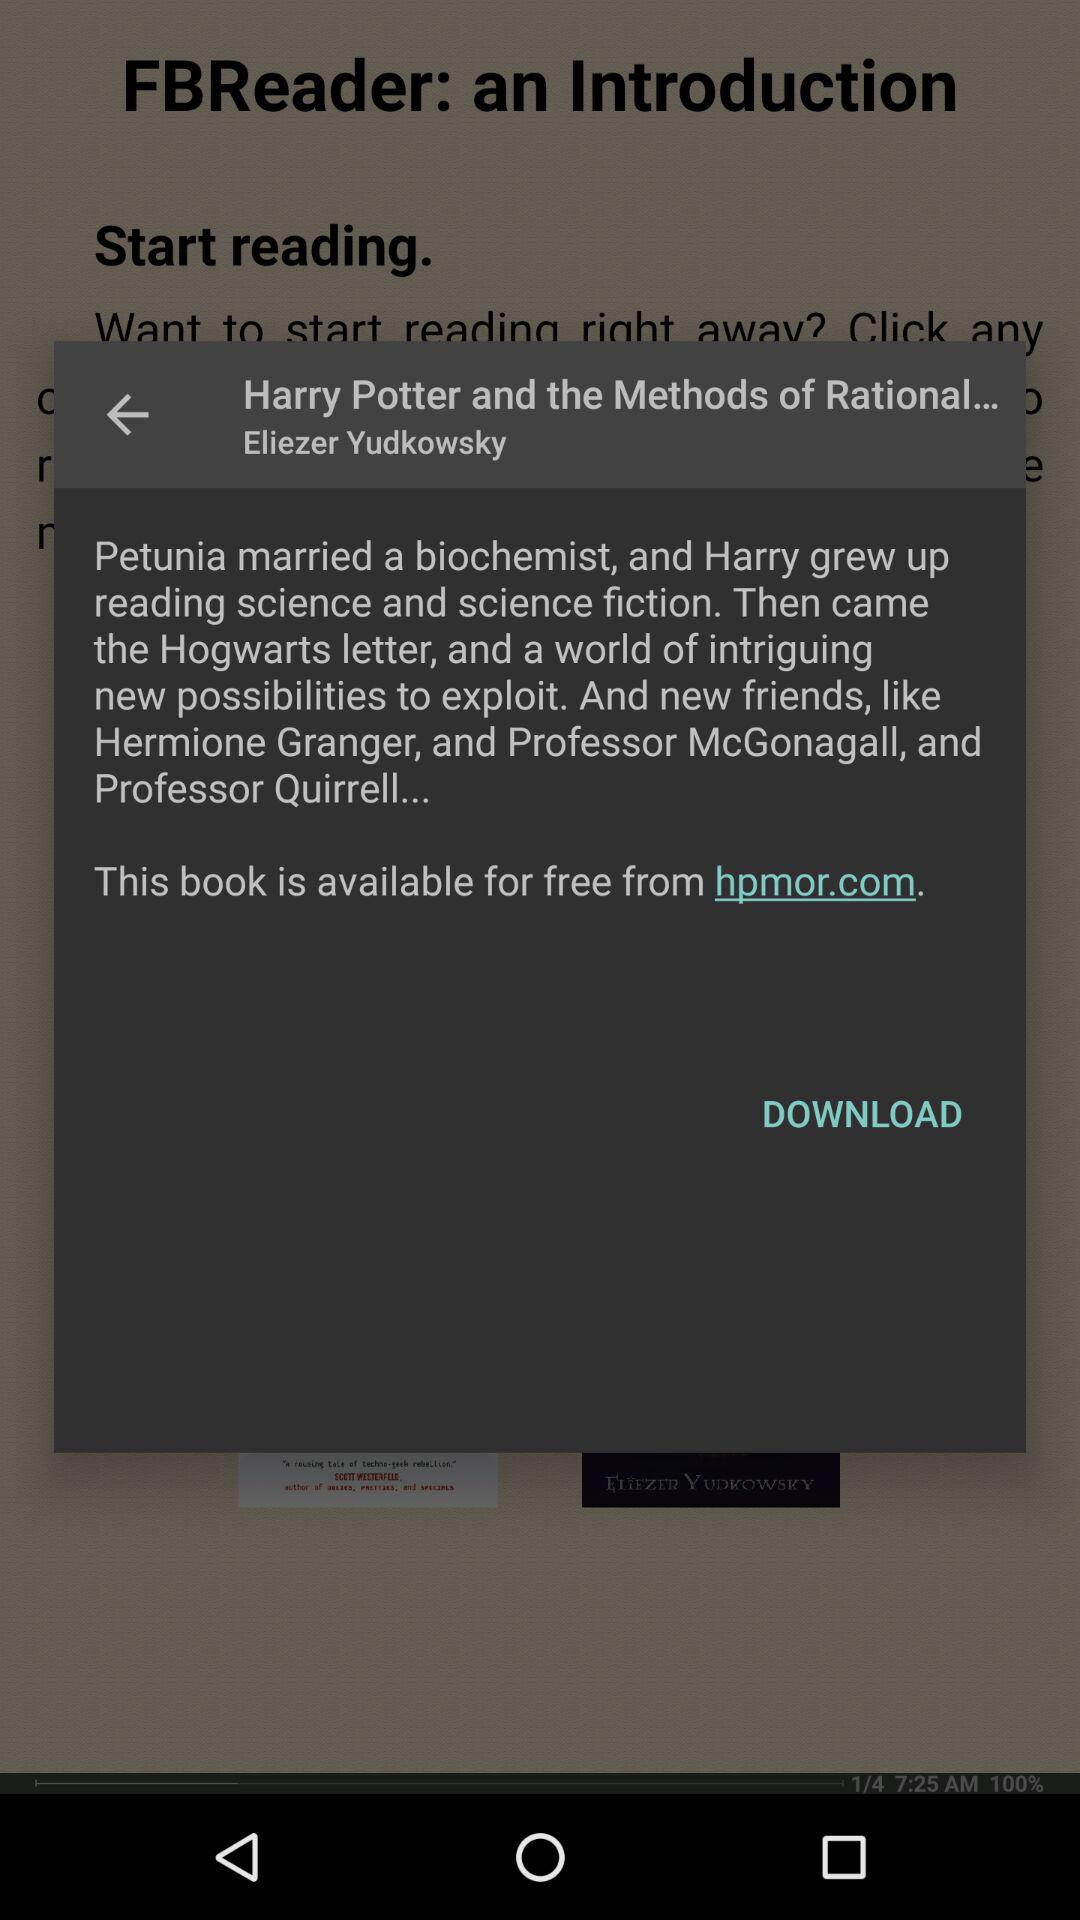 This screenshot has width=1080, height=1920. I want to click on swipe to download item, so click(862, 1113).